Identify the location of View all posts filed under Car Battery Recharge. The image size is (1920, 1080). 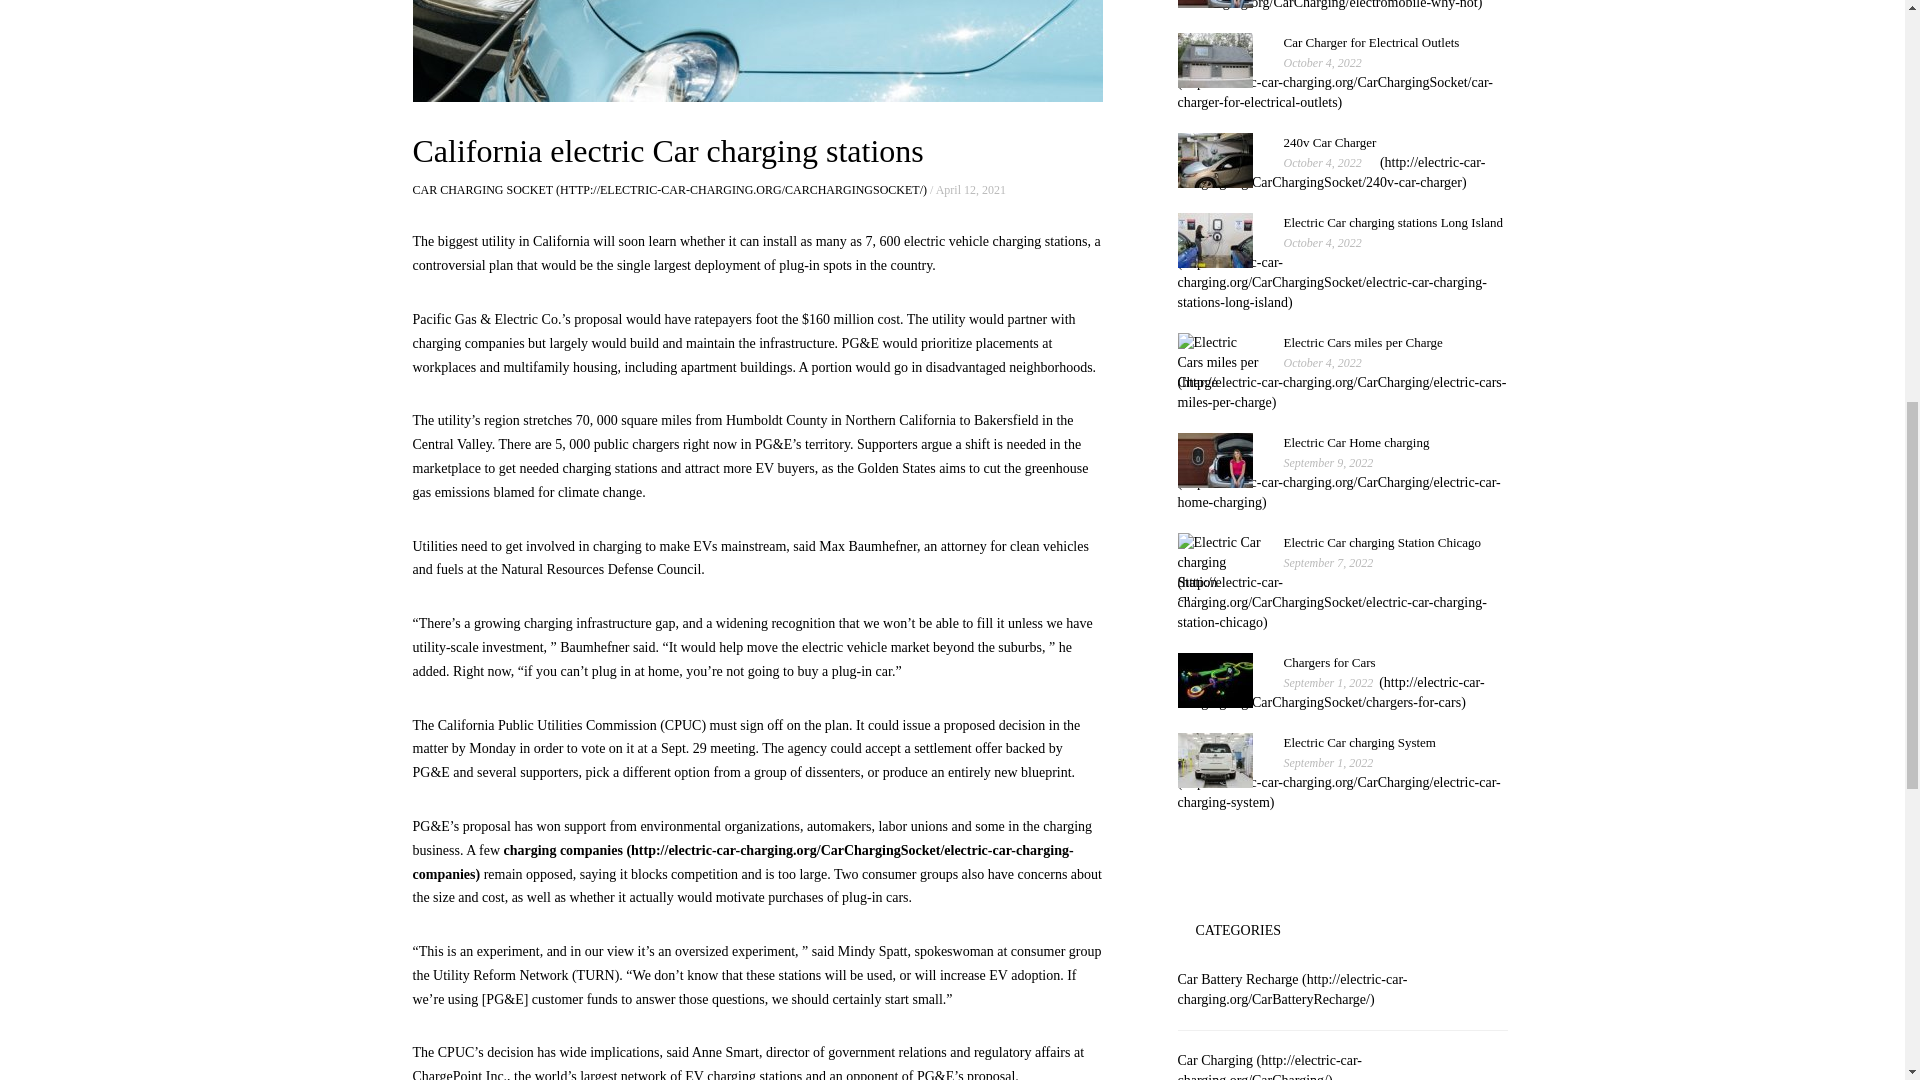
(1292, 989).